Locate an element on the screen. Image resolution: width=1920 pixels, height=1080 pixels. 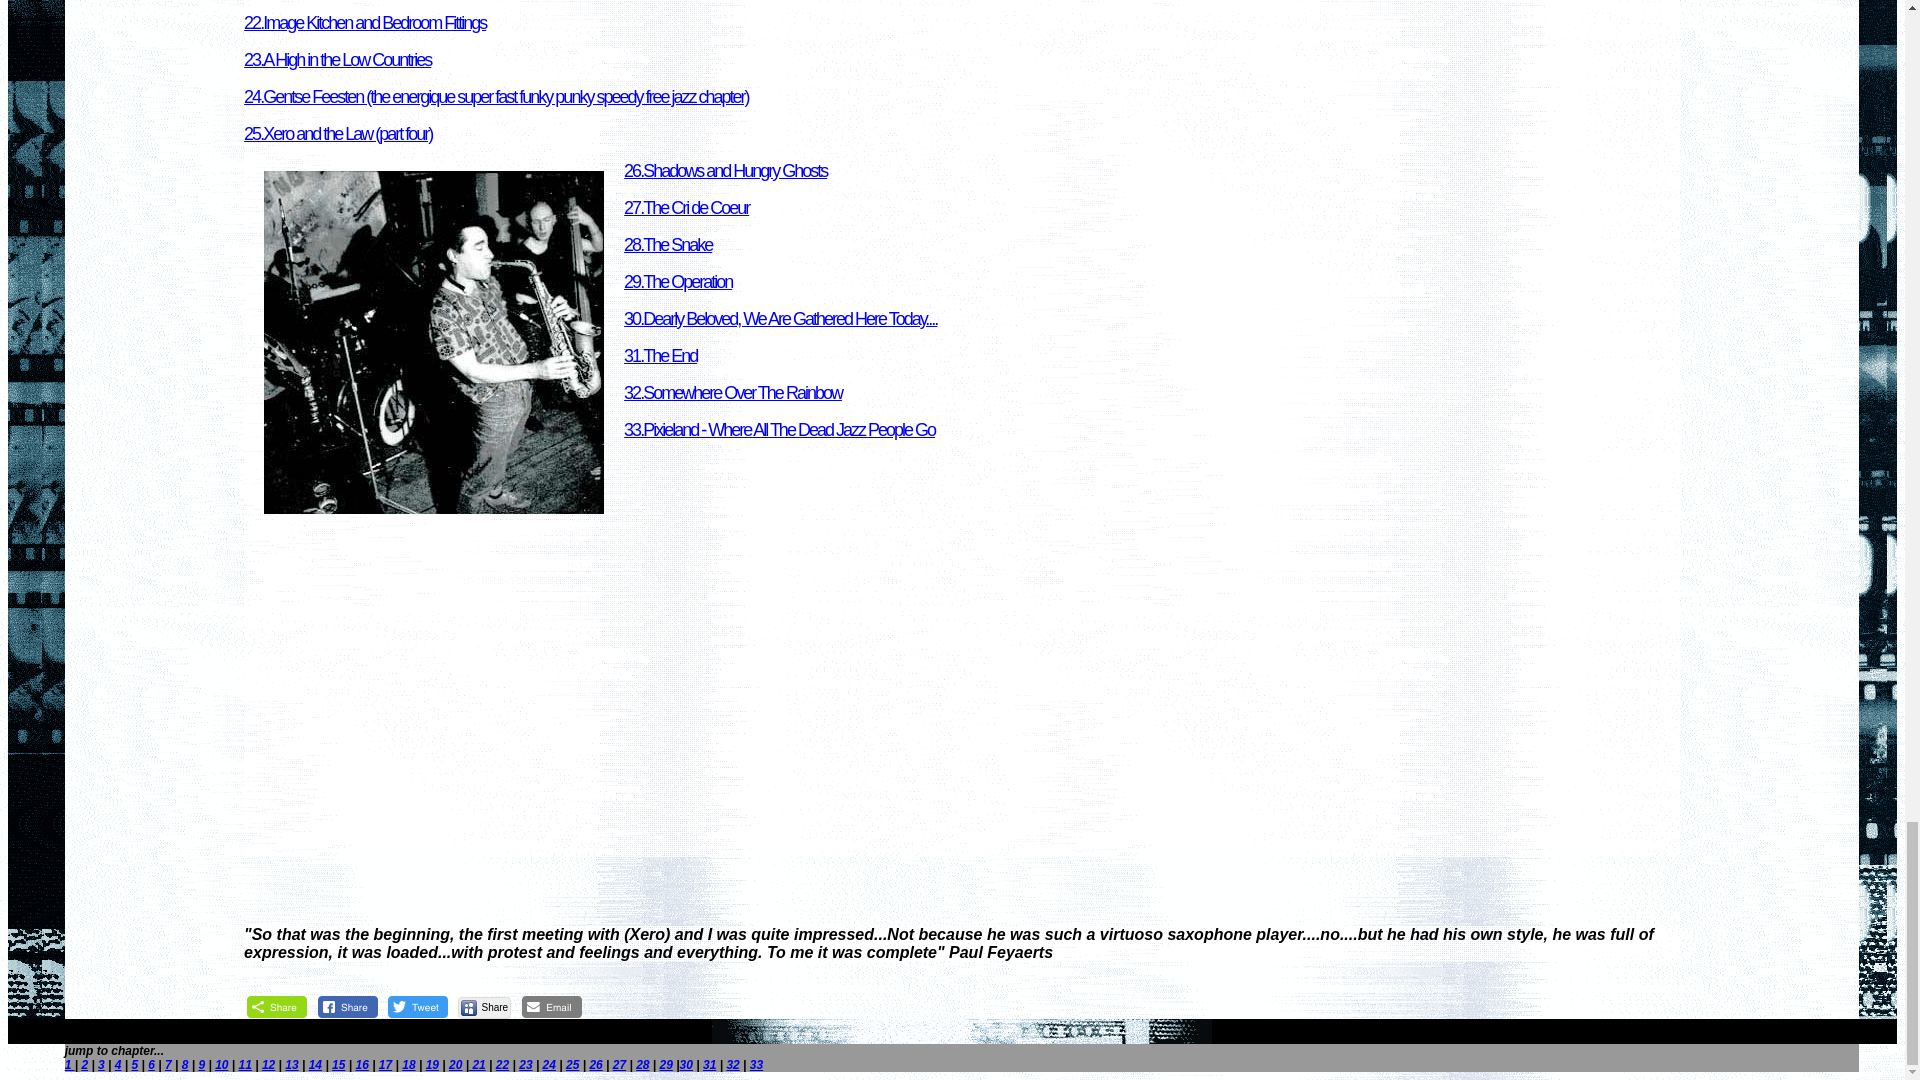
27.The Cri de Coeur is located at coordinates (686, 208).